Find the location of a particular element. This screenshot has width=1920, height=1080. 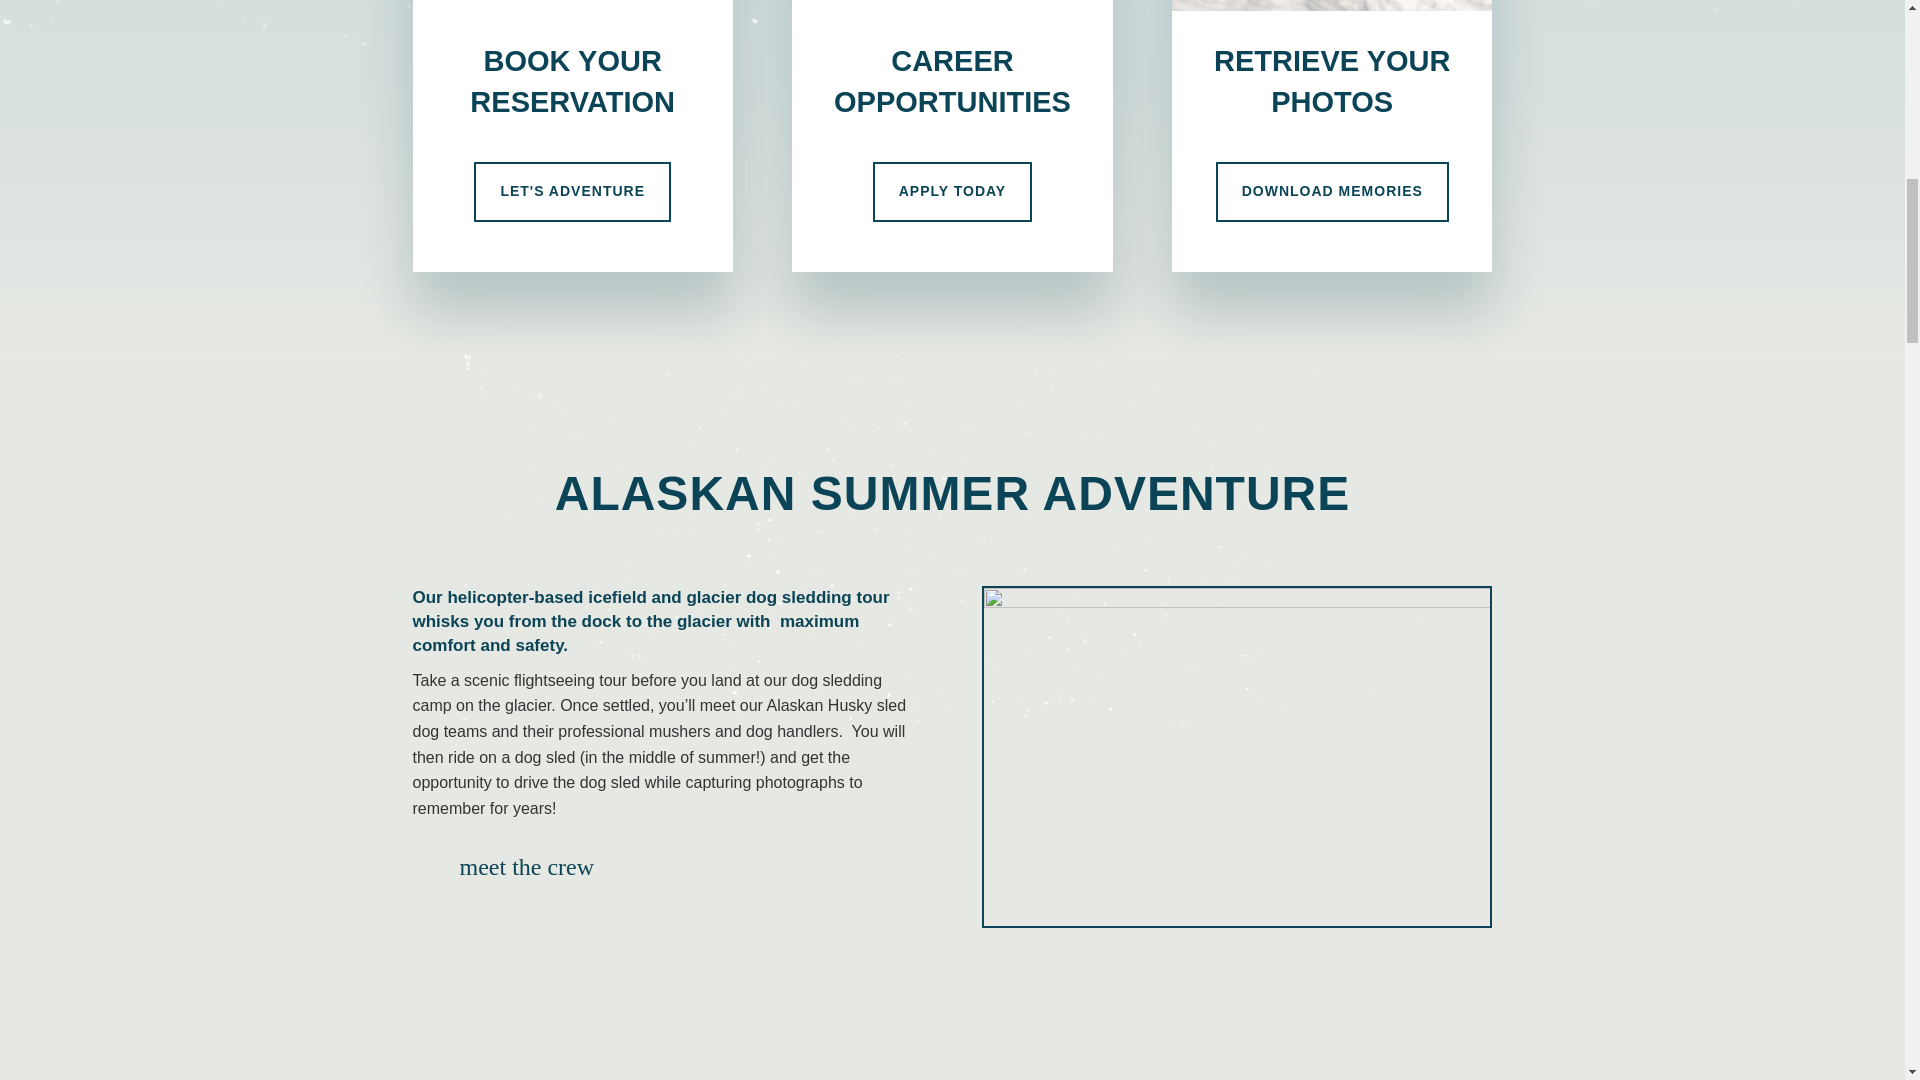

AIE Website 15 copy is located at coordinates (572, 5).